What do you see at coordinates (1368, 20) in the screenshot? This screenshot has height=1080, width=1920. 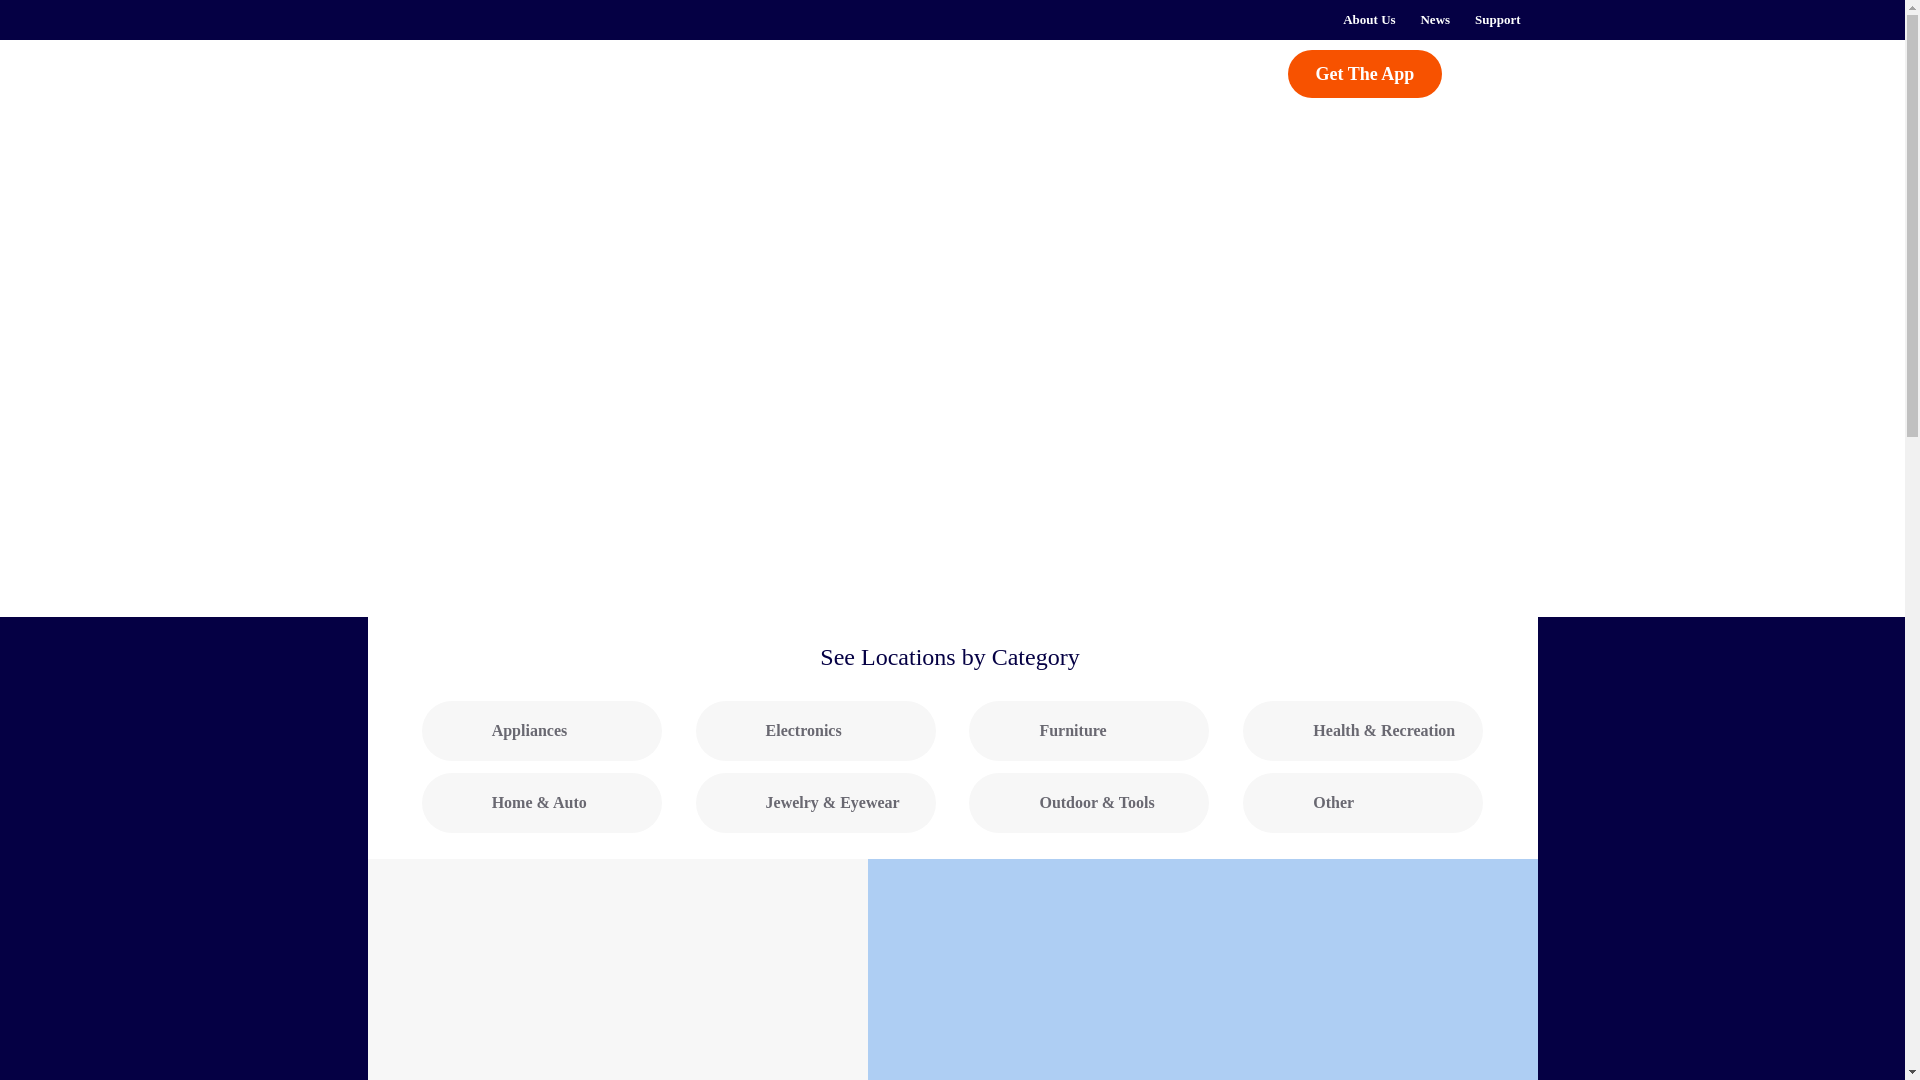 I see `About Us` at bounding box center [1368, 20].